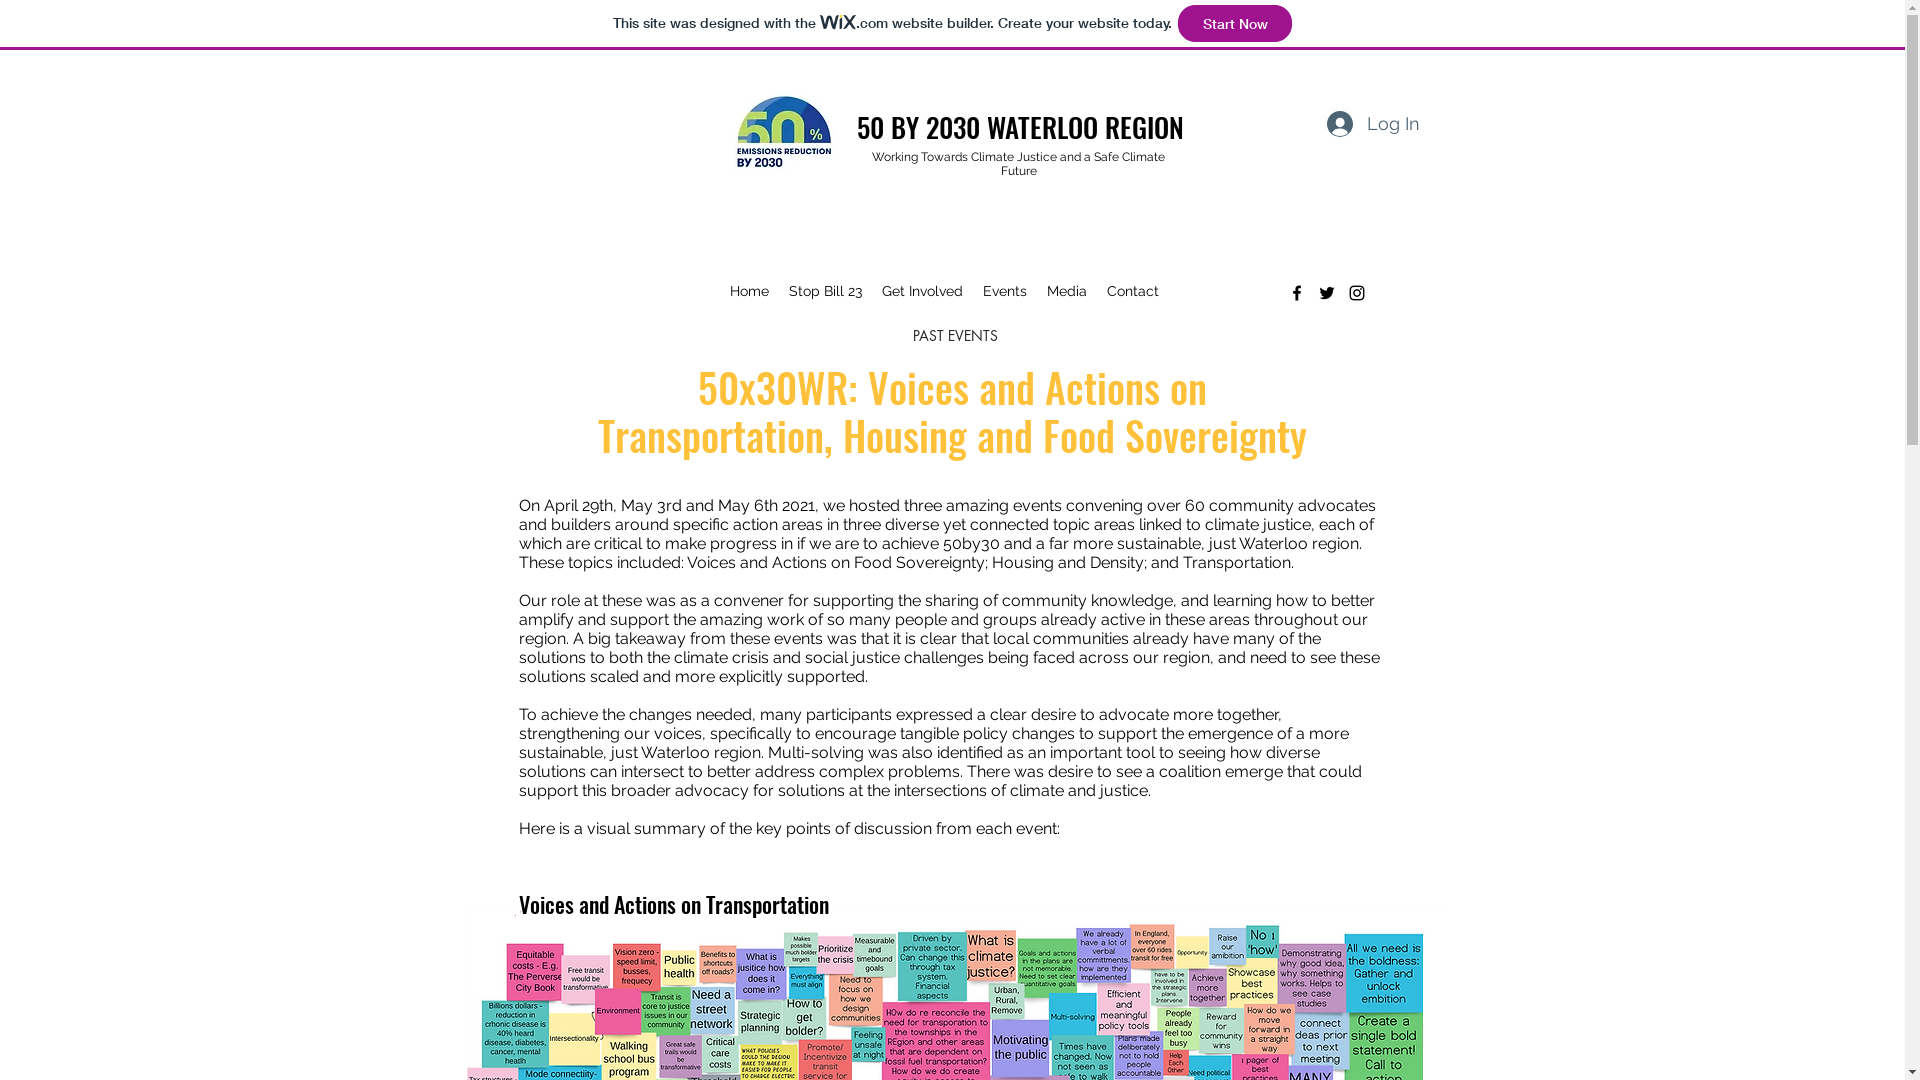 The width and height of the screenshot is (1920, 1080). I want to click on Media, so click(1066, 291).